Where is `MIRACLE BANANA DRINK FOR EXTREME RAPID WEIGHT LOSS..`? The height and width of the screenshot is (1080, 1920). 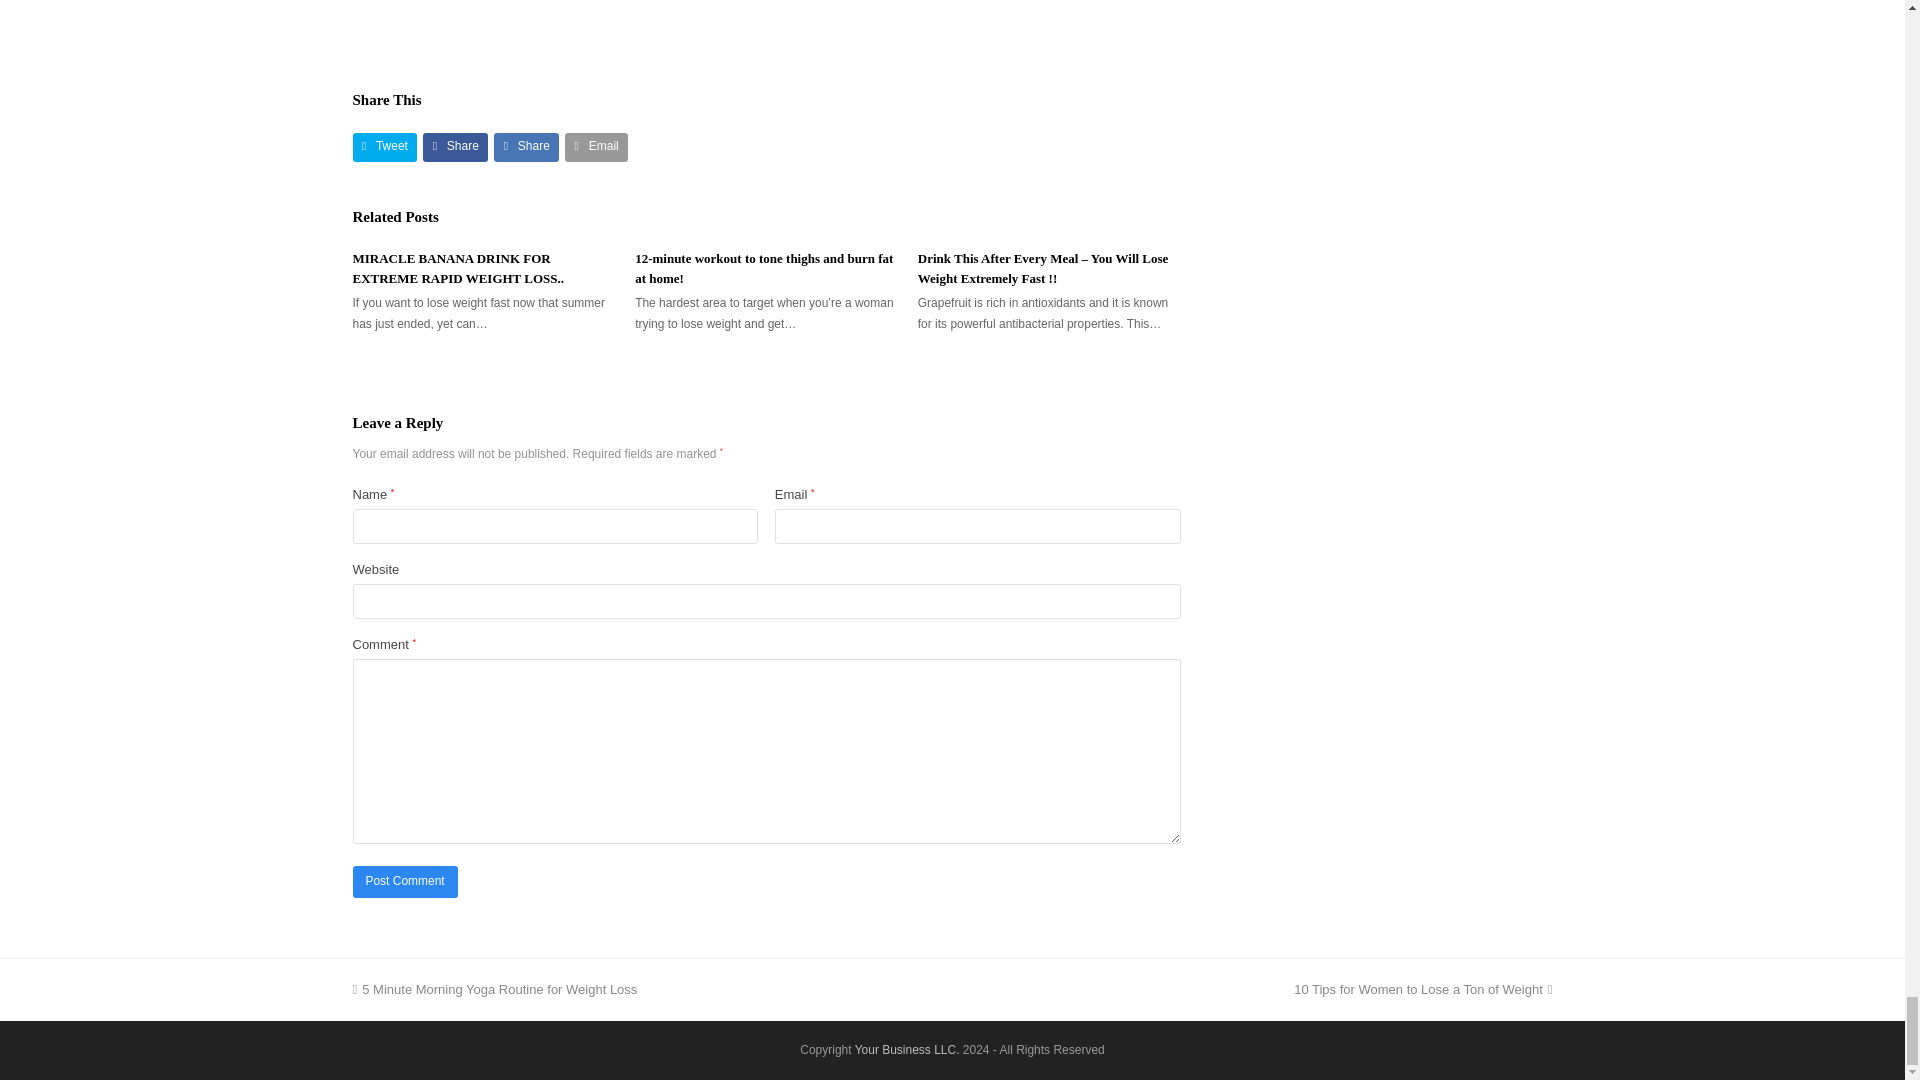
MIRACLE BANANA DRINK FOR EXTREME RAPID WEIGHT LOSS.. is located at coordinates (458, 268).